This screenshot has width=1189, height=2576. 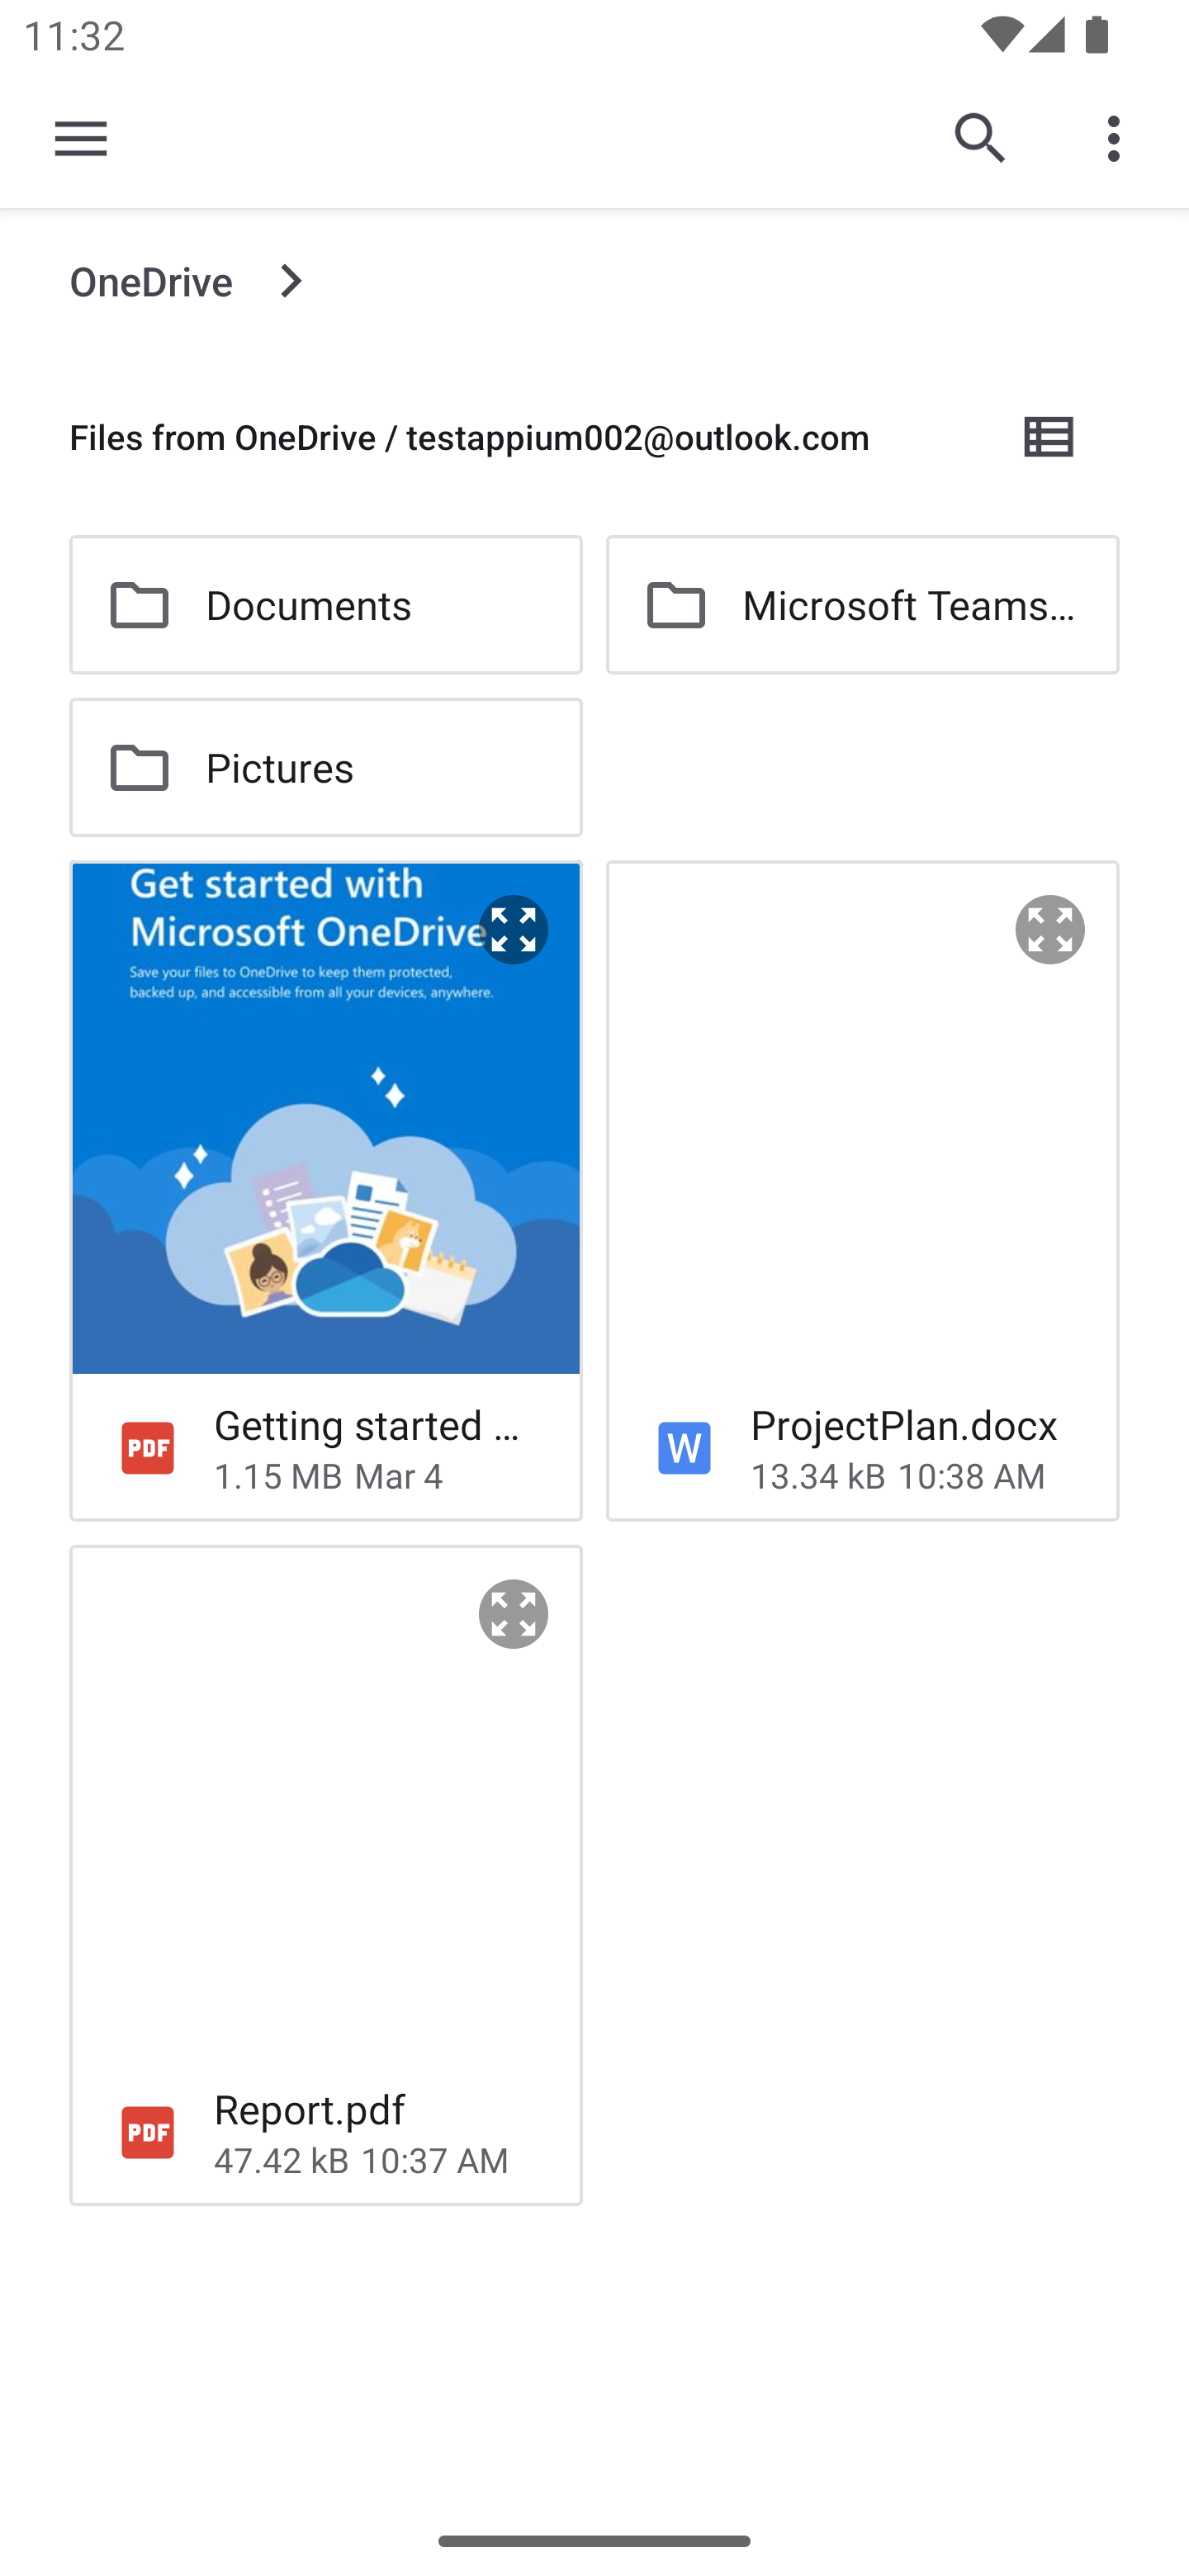 I want to click on Show roots, so click(x=81, y=139).